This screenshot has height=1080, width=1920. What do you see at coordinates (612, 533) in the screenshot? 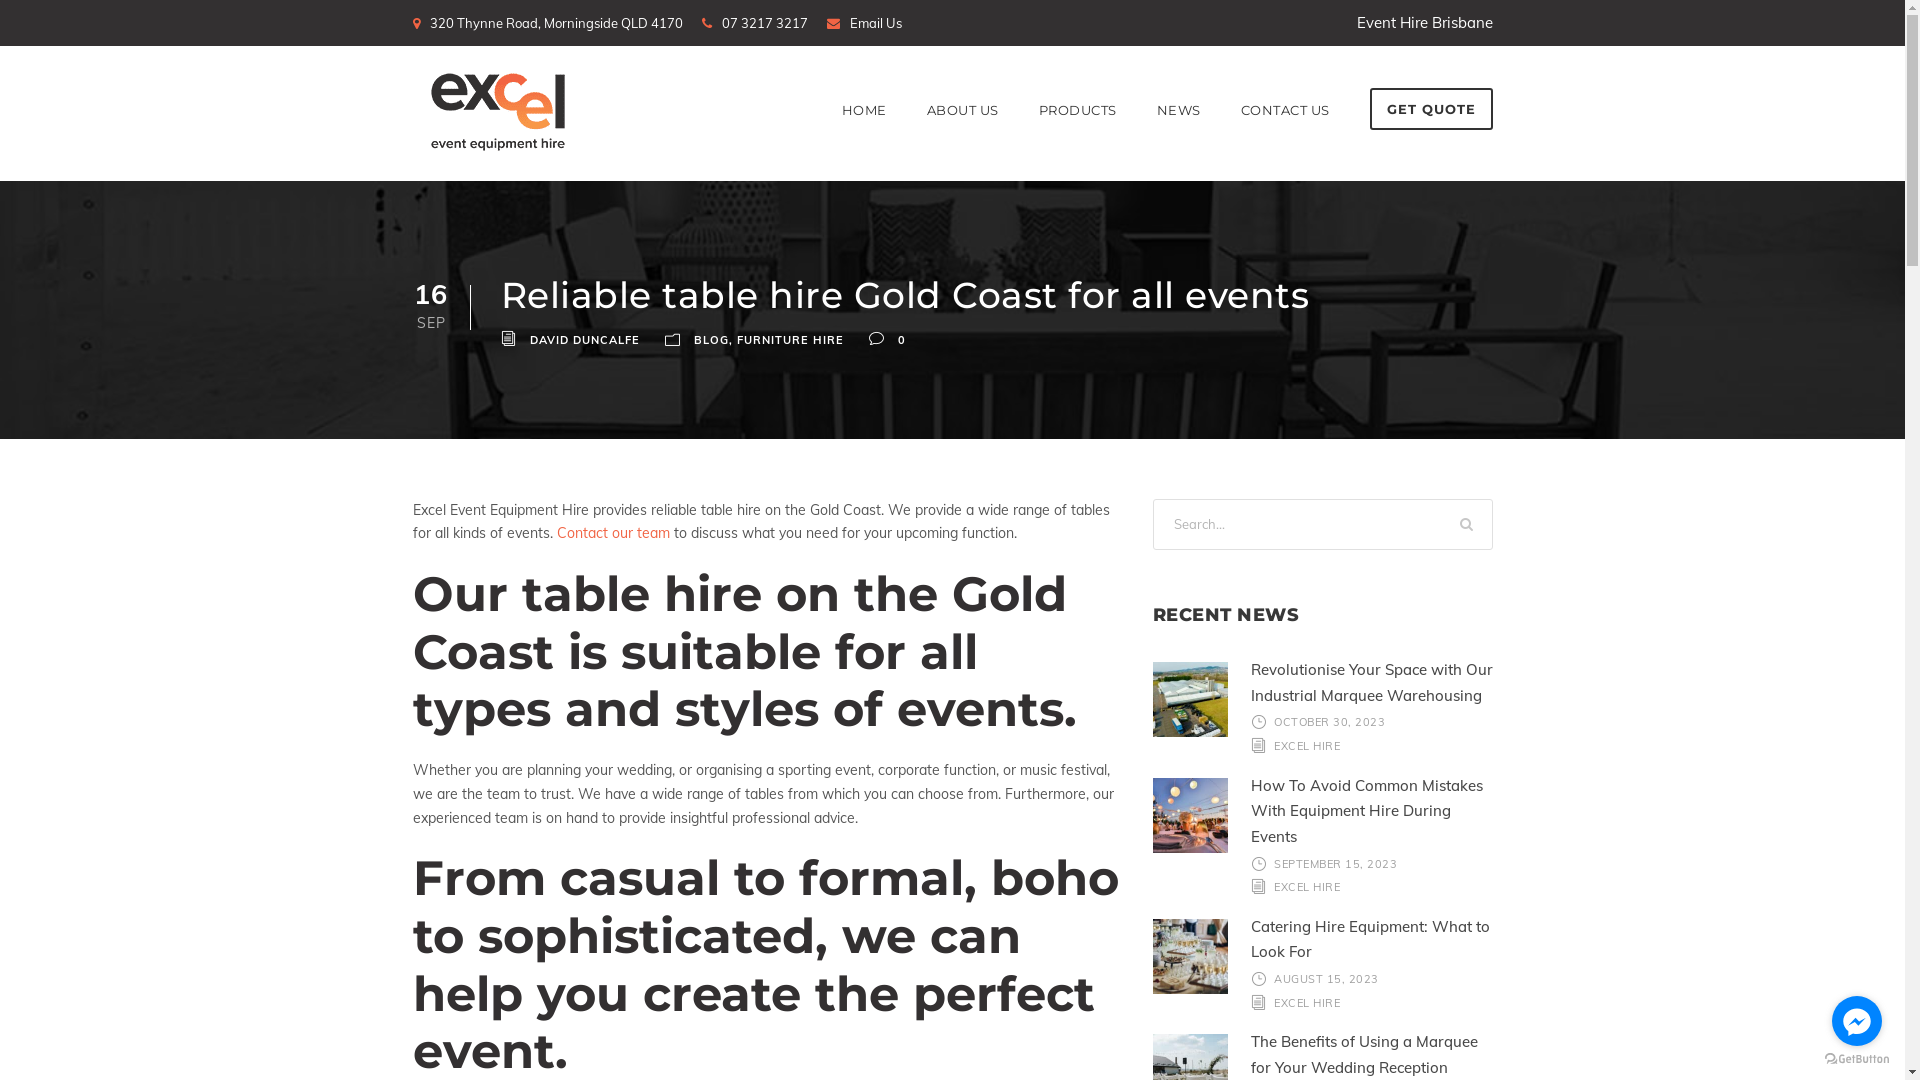
I see `Contact our team` at bounding box center [612, 533].